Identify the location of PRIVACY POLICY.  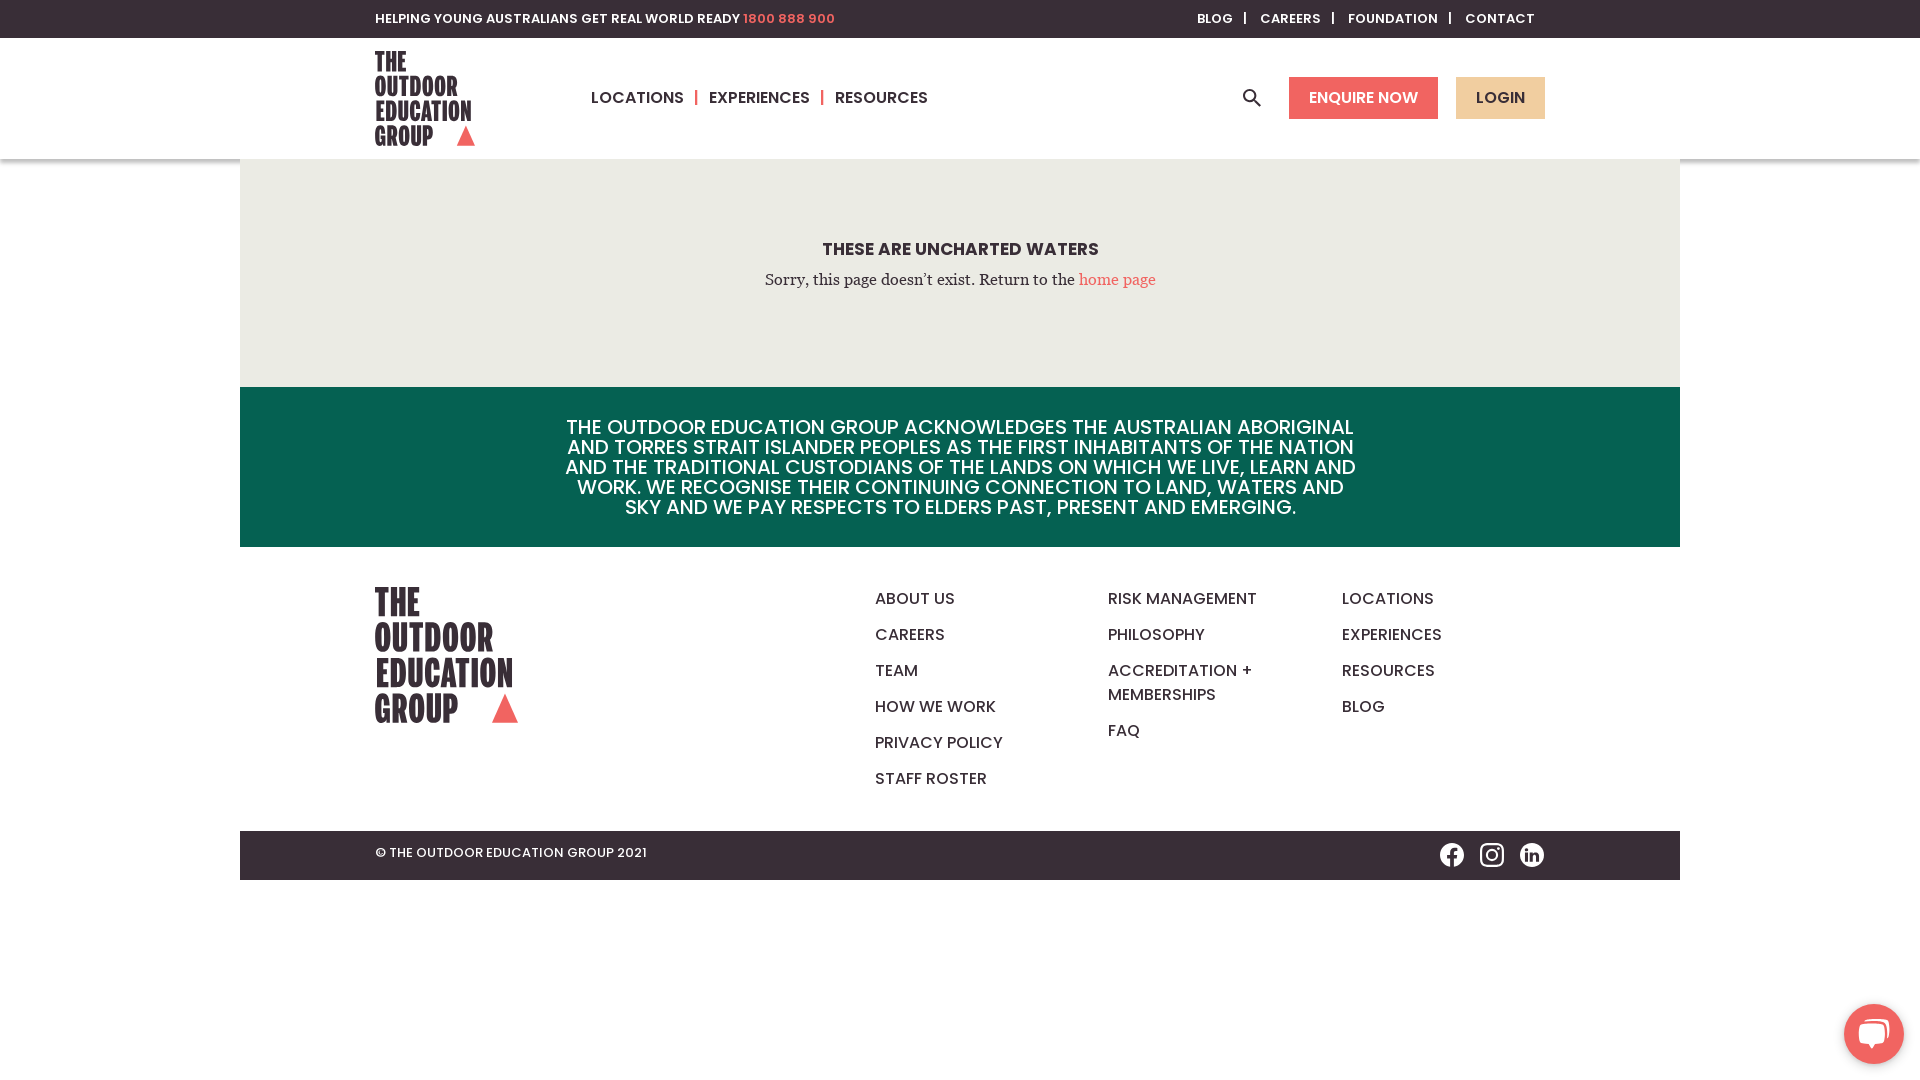
(938, 742).